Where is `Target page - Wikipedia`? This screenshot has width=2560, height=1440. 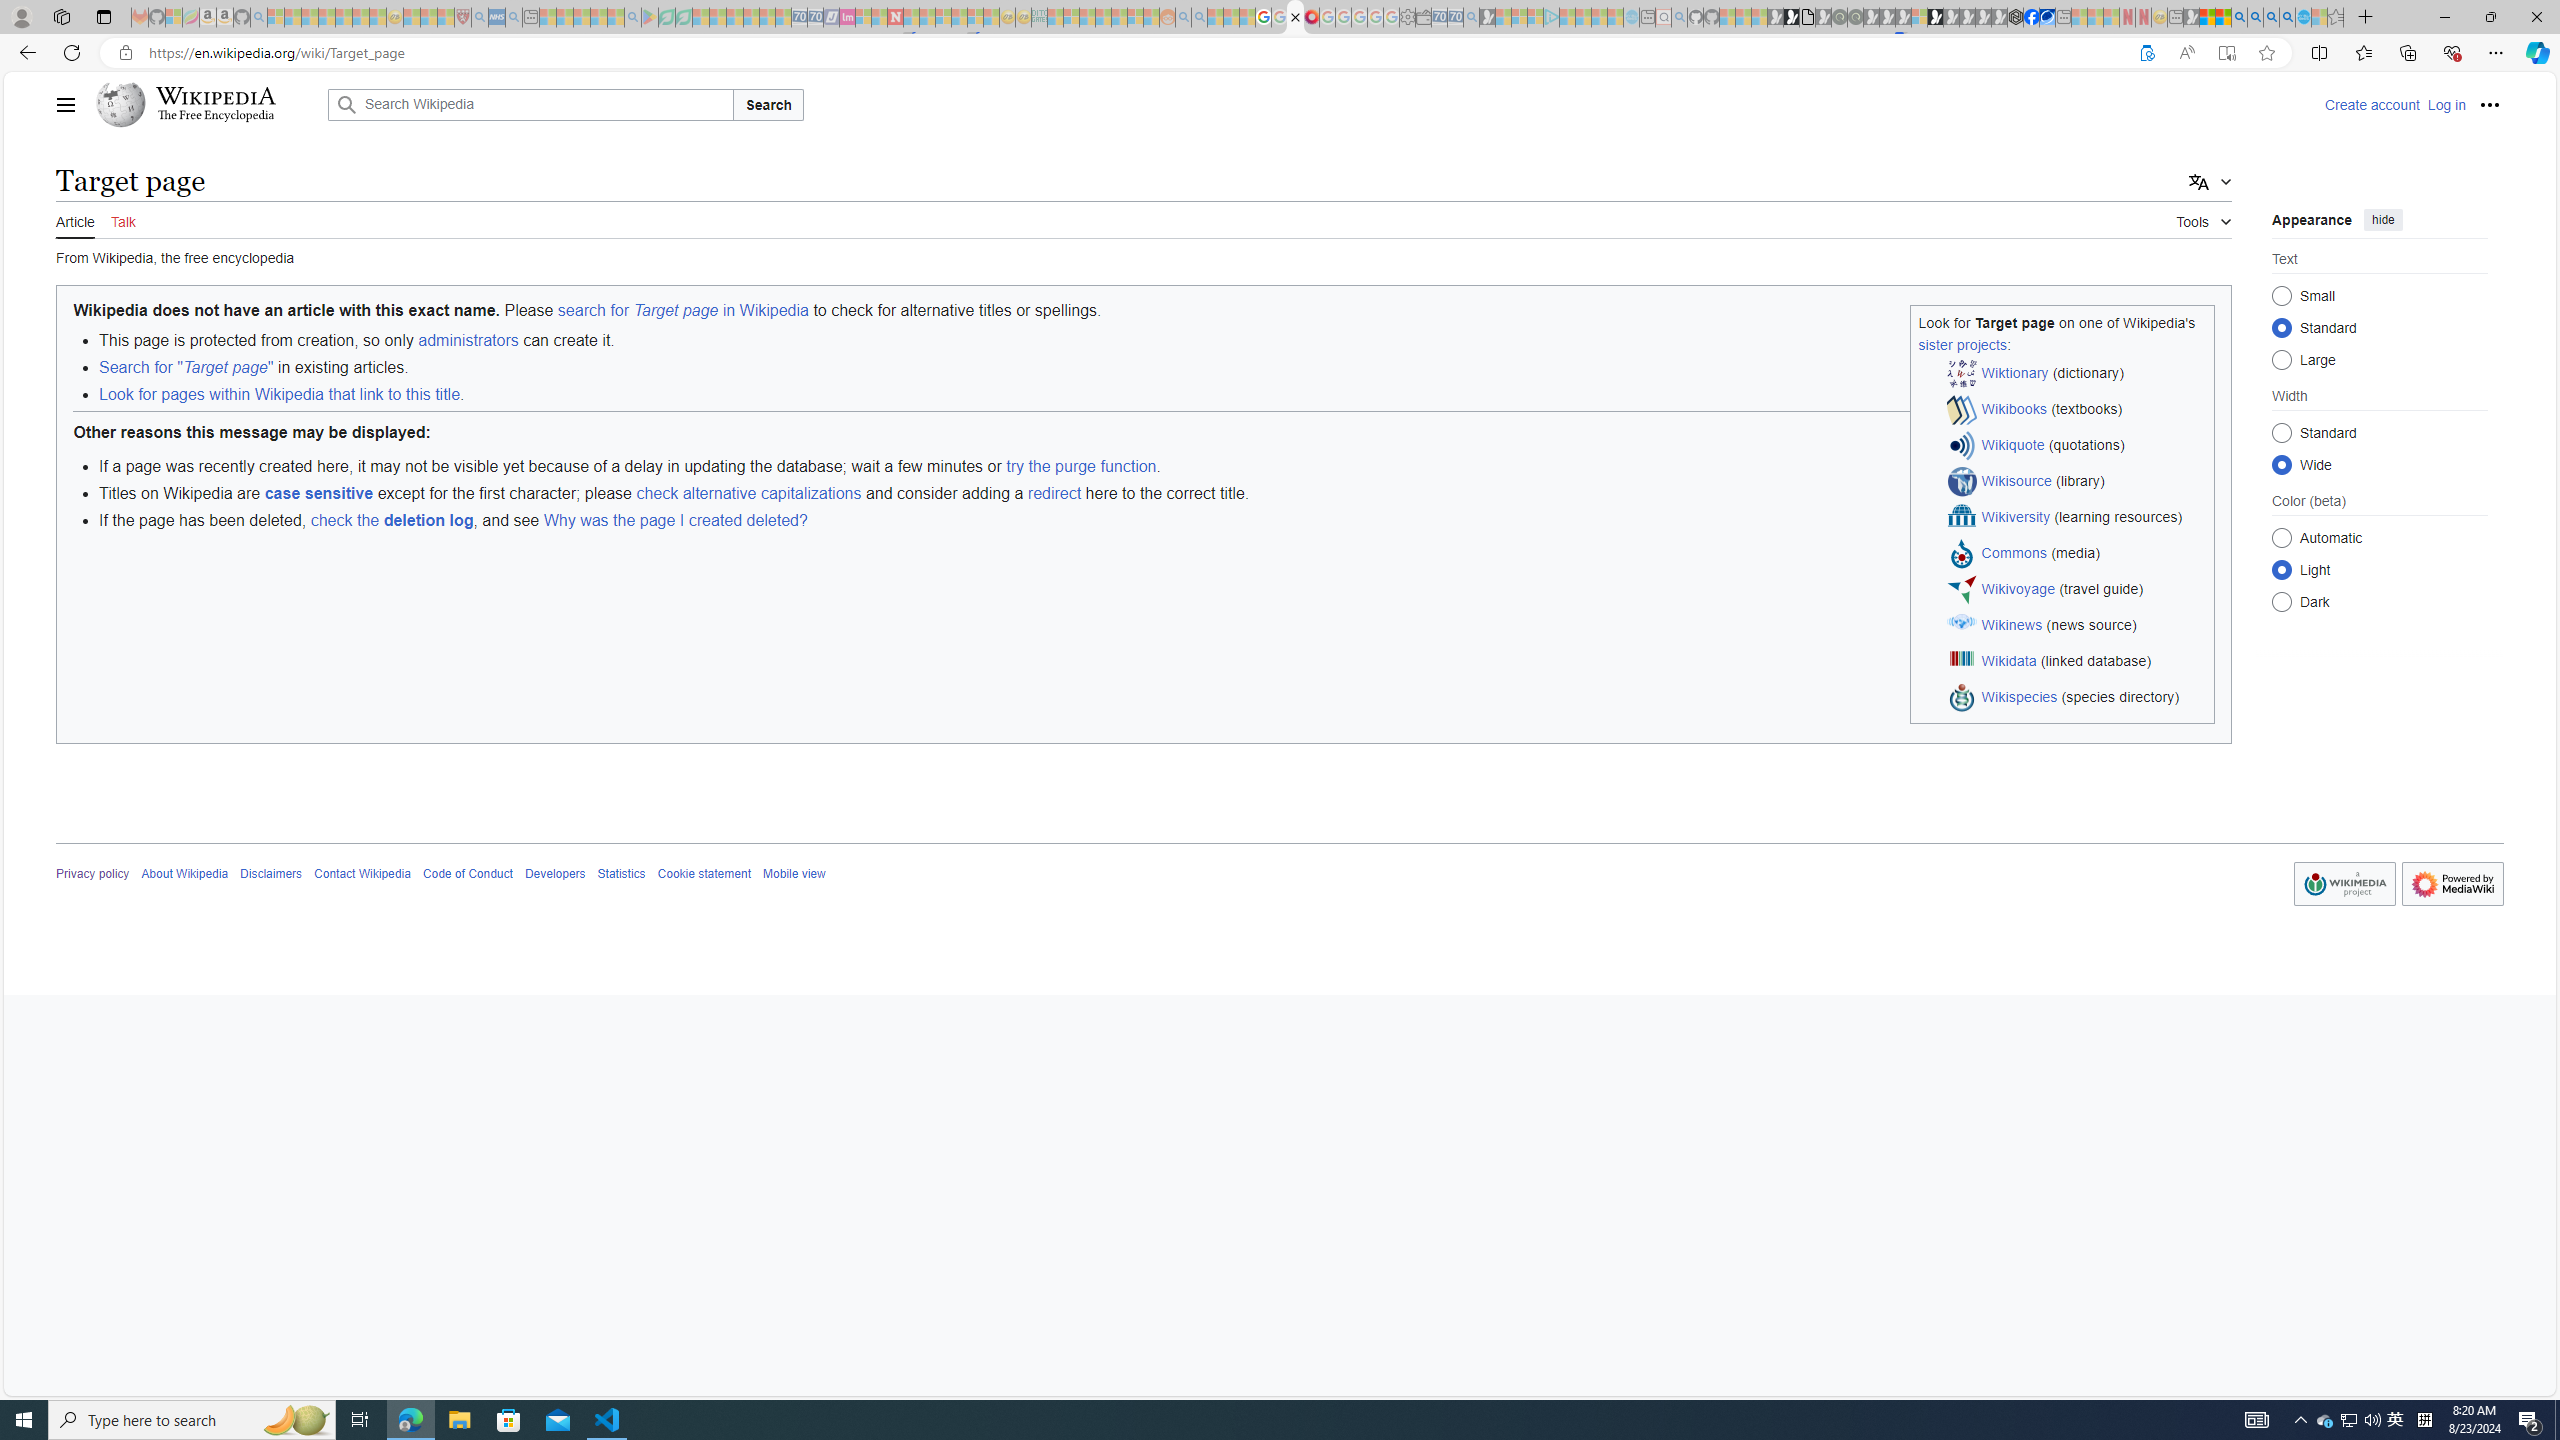 Target page - Wikipedia is located at coordinates (1295, 17).